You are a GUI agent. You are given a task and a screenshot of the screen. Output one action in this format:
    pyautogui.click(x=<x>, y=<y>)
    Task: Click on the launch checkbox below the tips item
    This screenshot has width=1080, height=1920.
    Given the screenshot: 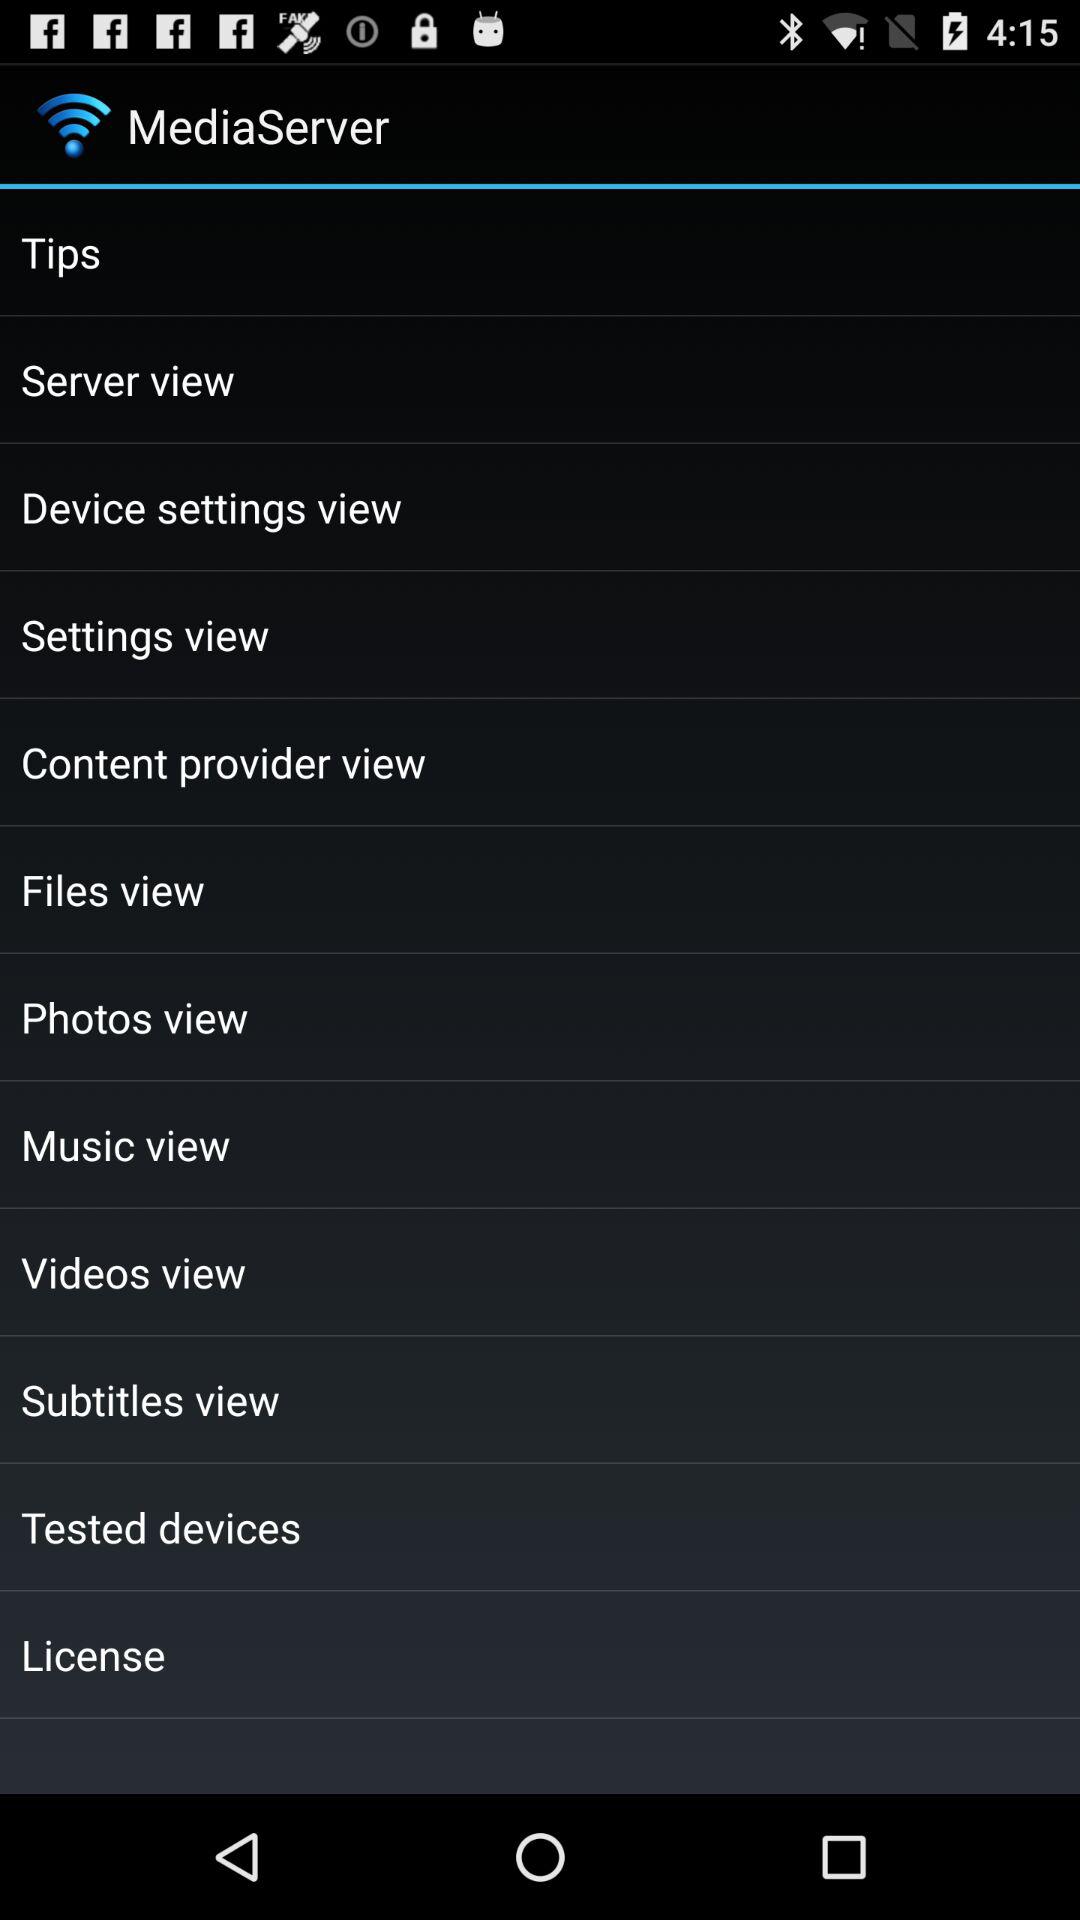 What is the action you would take?
    pyautogui.click(x=540, y=379)
    